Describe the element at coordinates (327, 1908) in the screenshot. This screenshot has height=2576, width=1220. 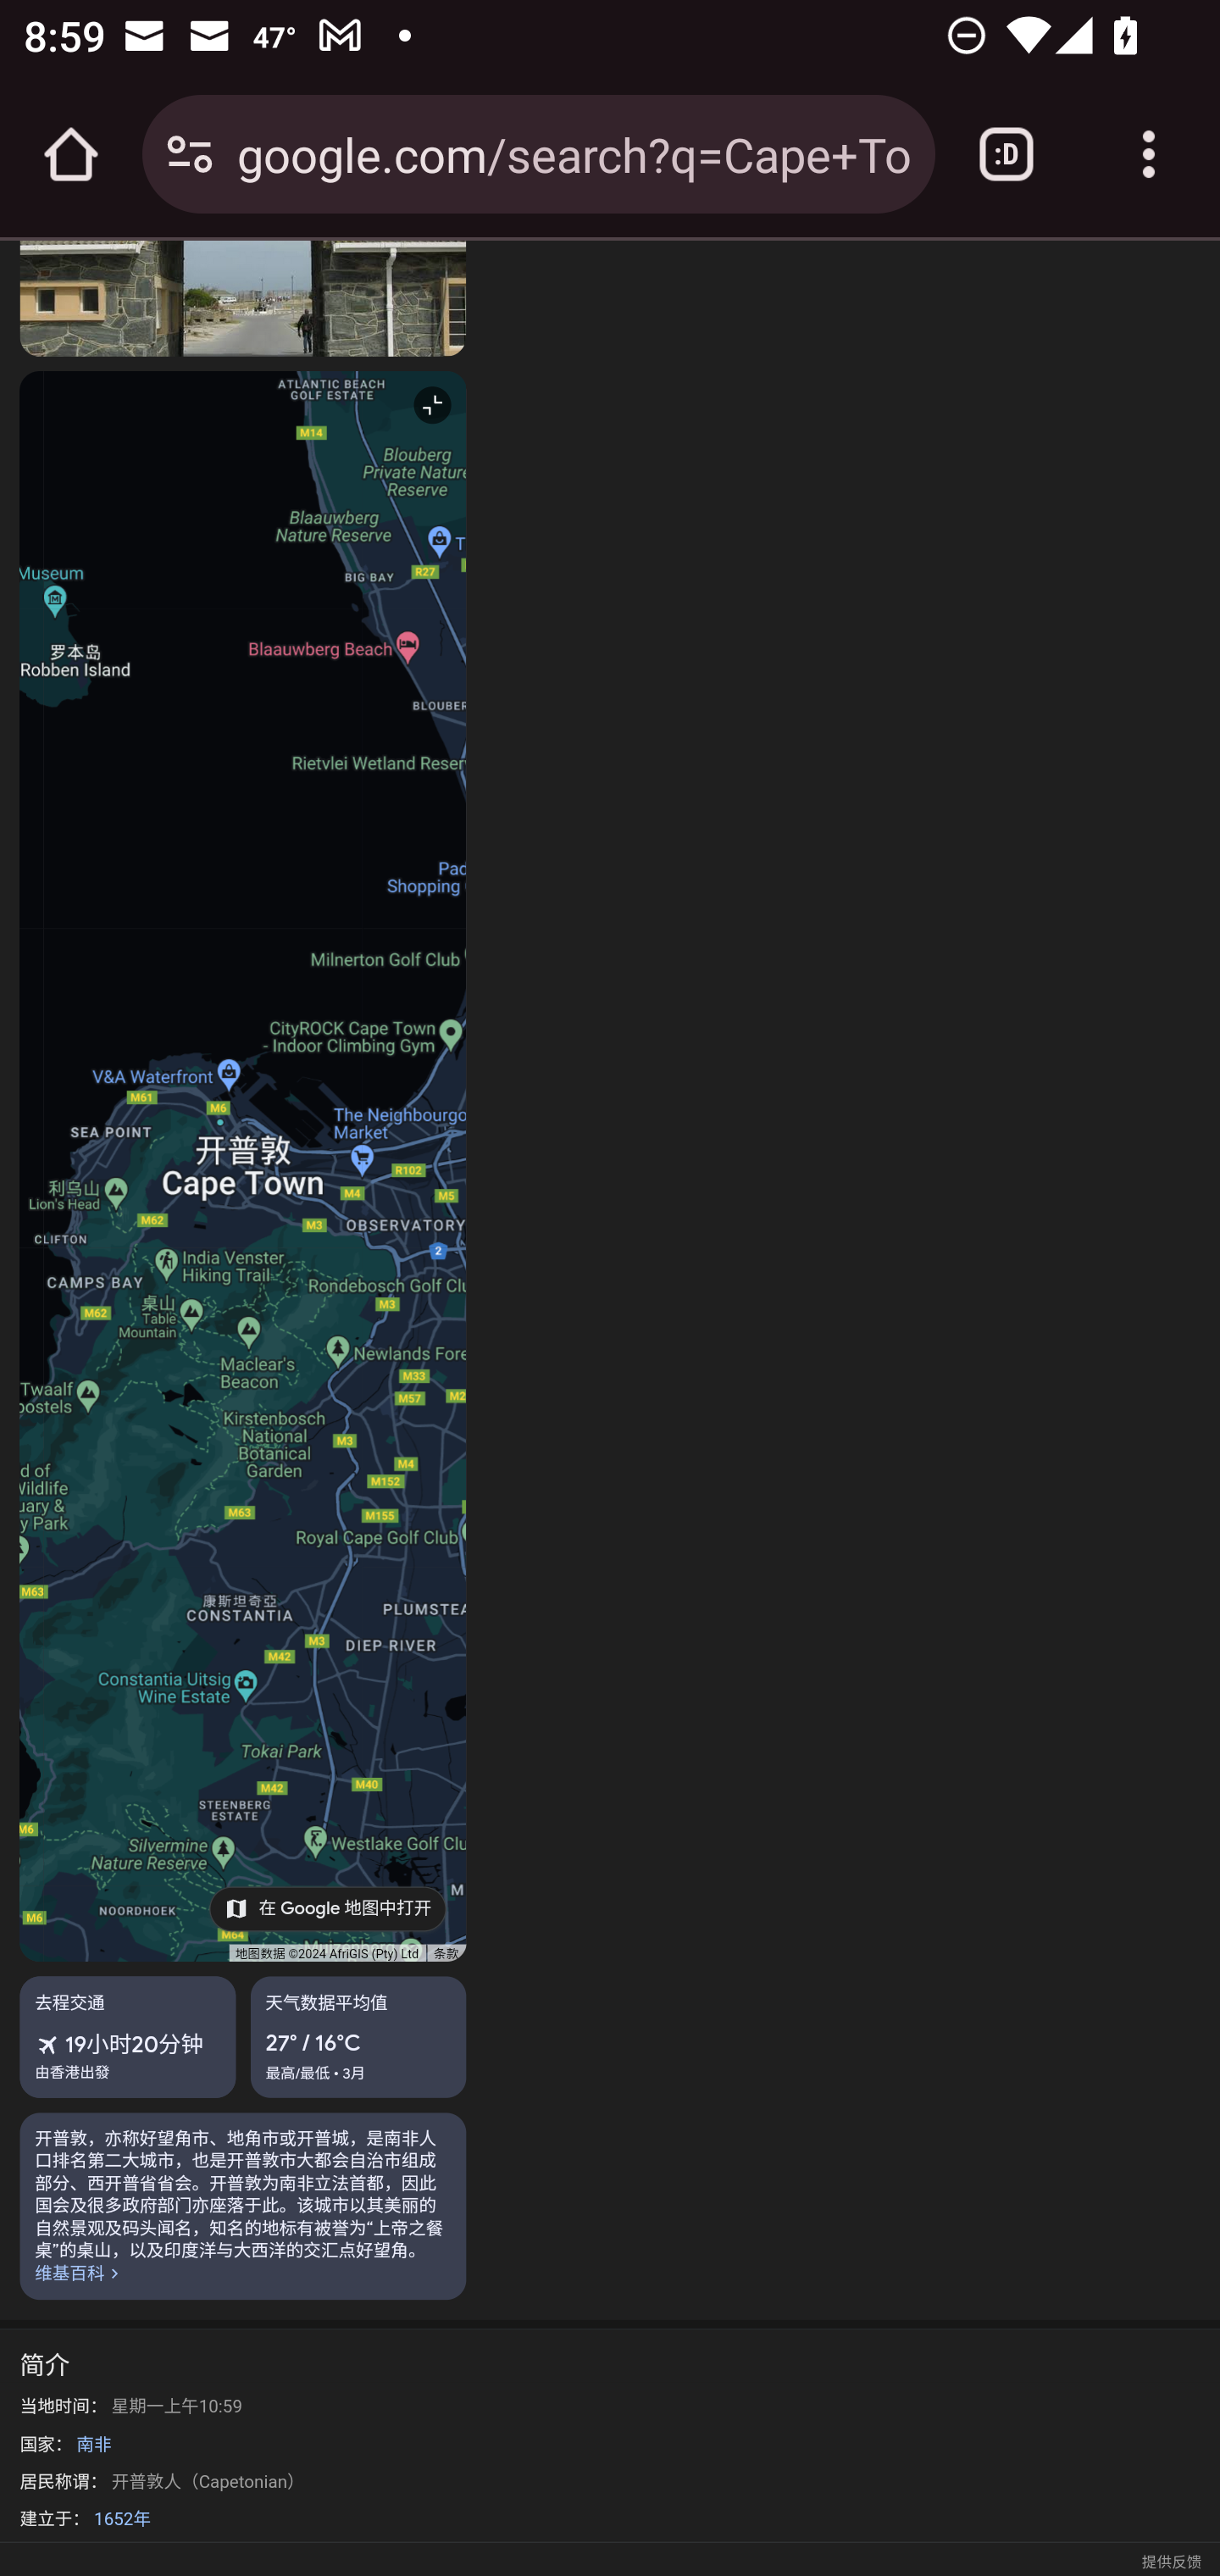
I see `在 Google 地图中打开` at that location.